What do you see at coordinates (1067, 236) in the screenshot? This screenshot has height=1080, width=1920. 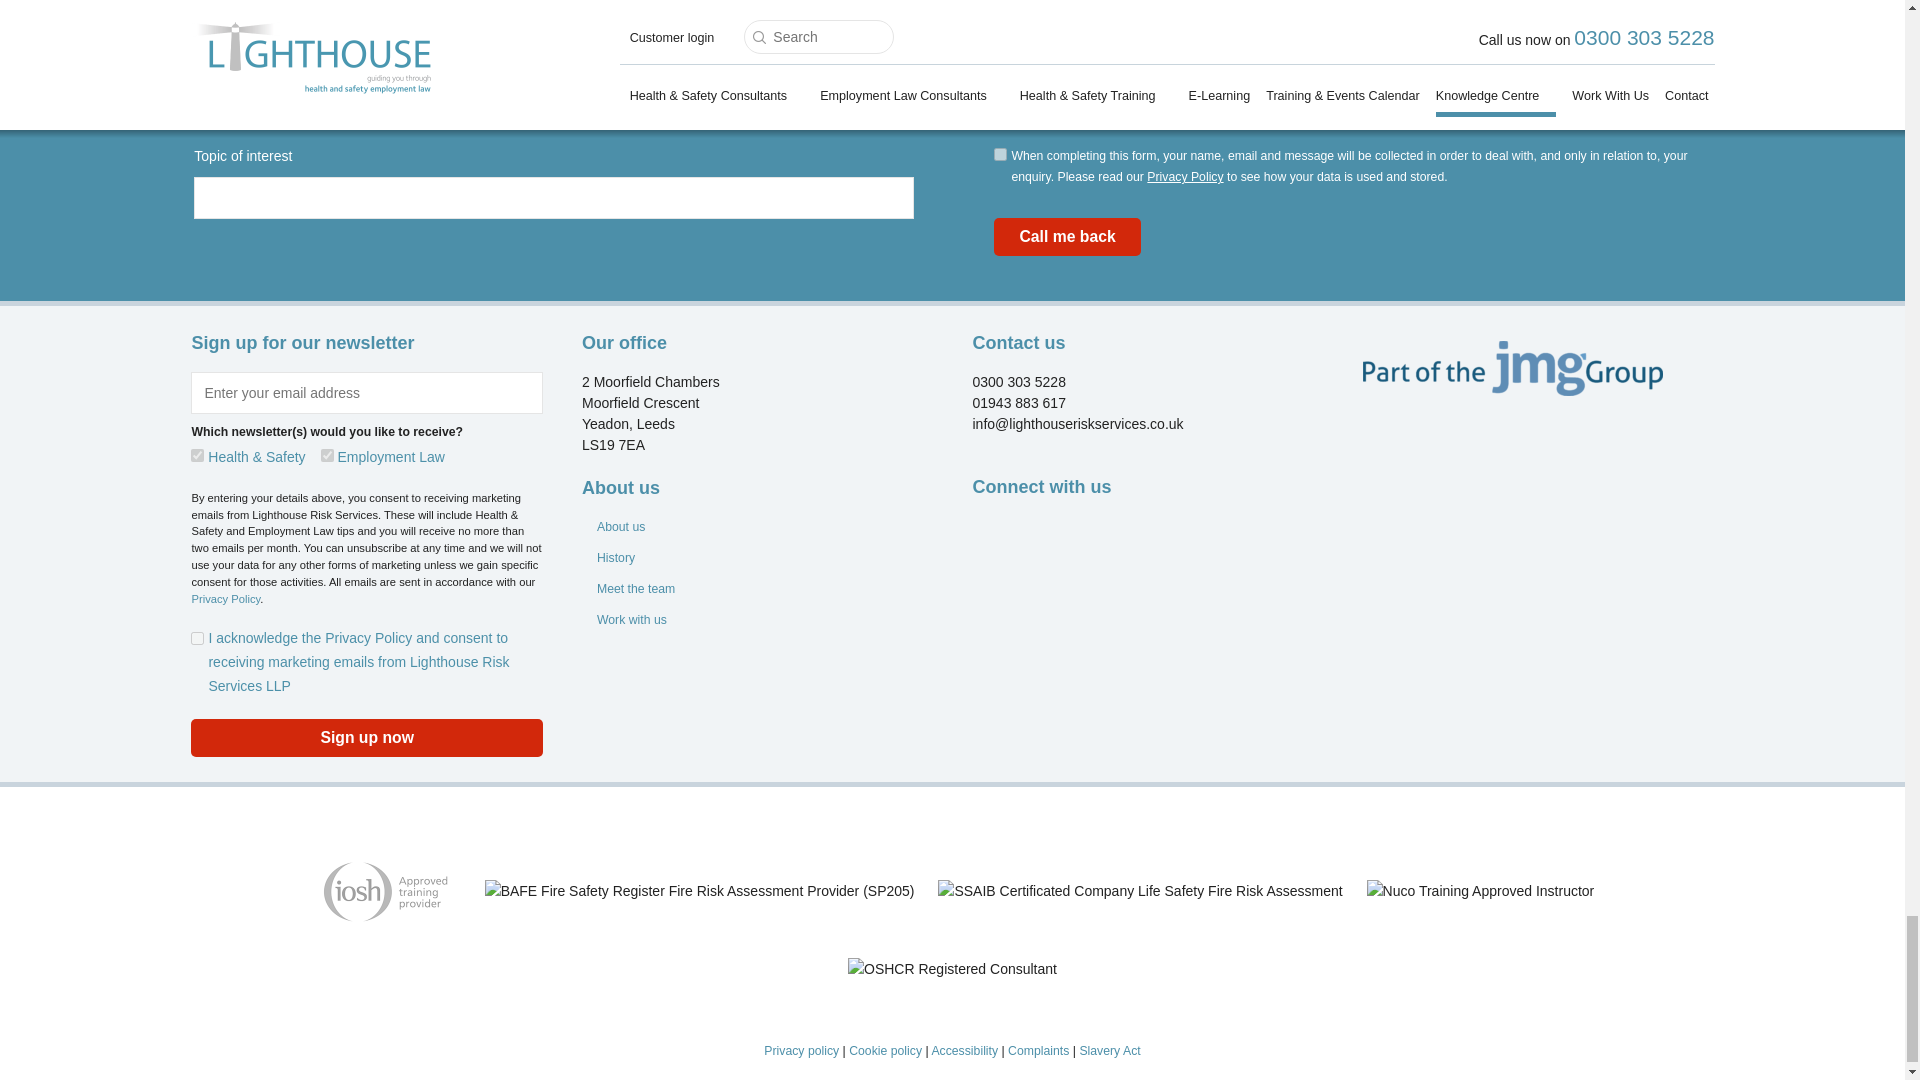 I see `Call me back` at bounding box center [1067, 236].